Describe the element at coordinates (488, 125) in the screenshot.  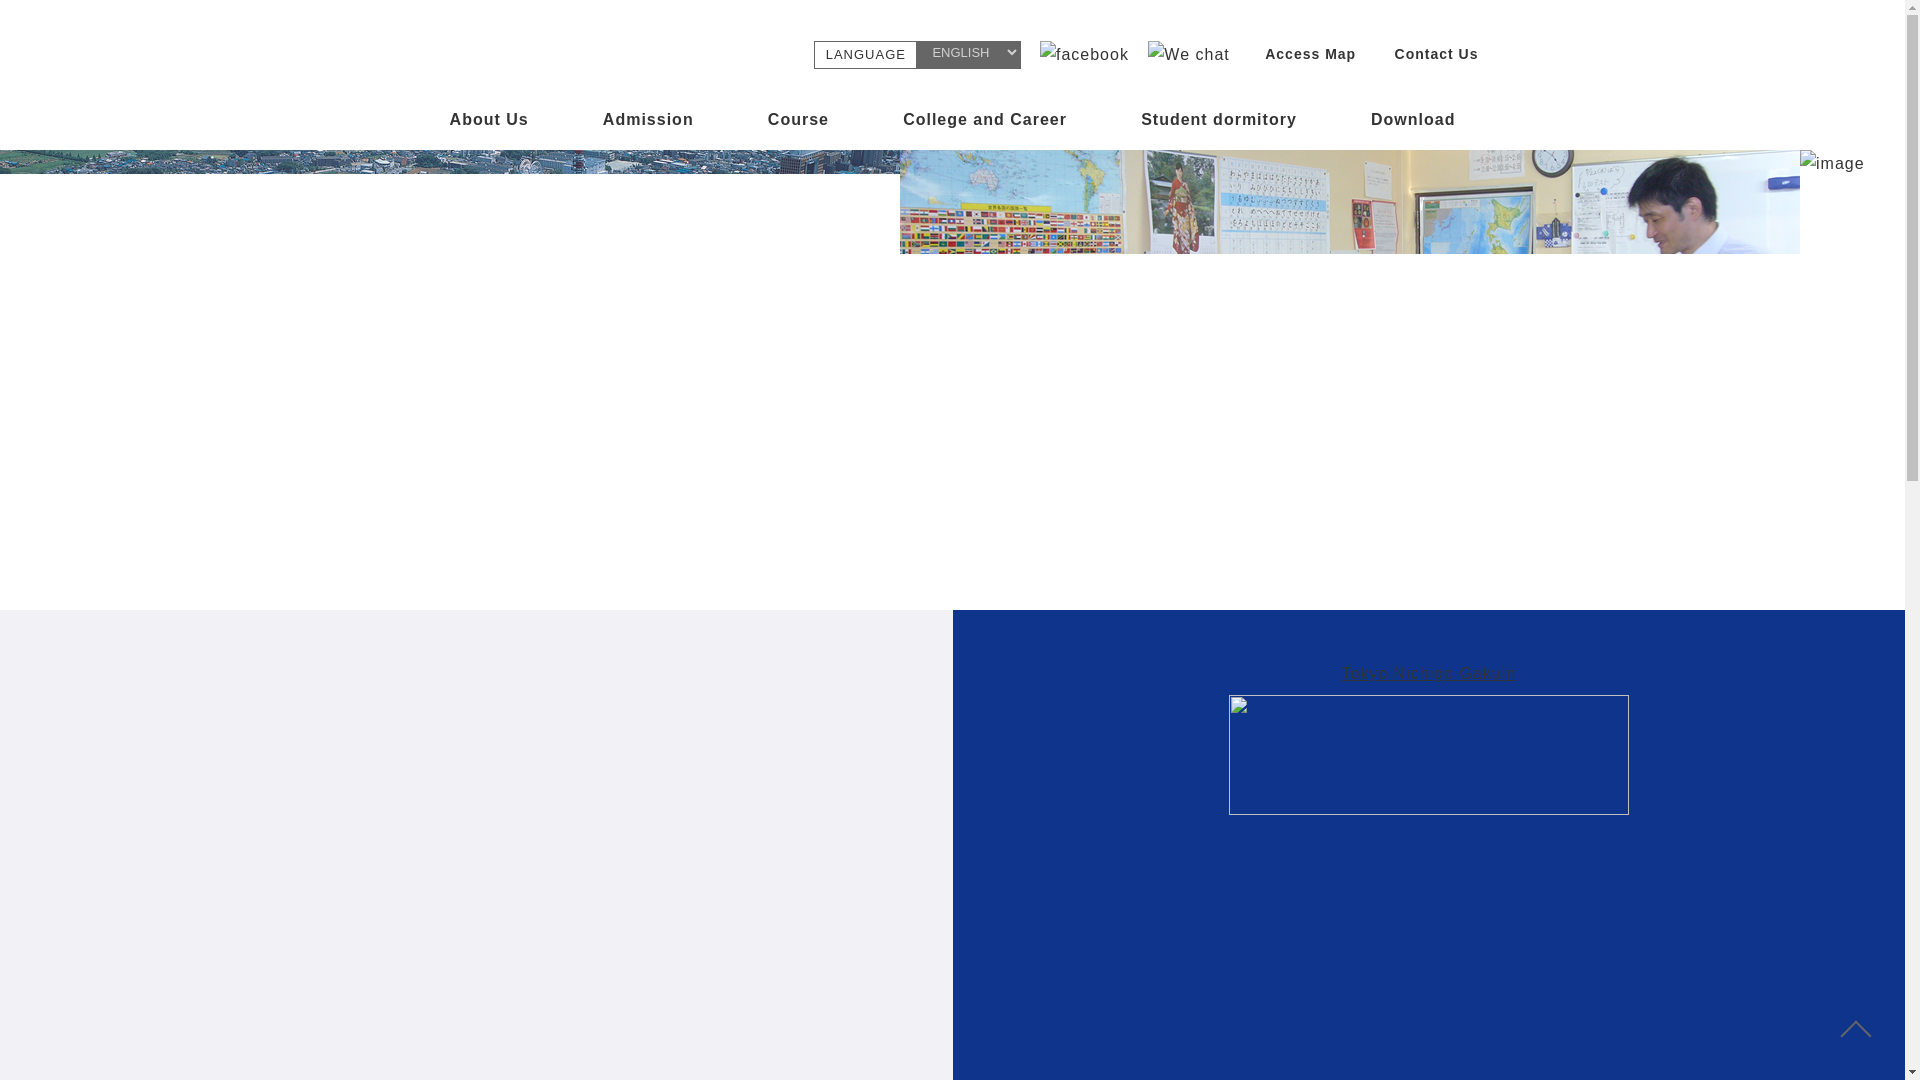
I see `About Us` at that location.